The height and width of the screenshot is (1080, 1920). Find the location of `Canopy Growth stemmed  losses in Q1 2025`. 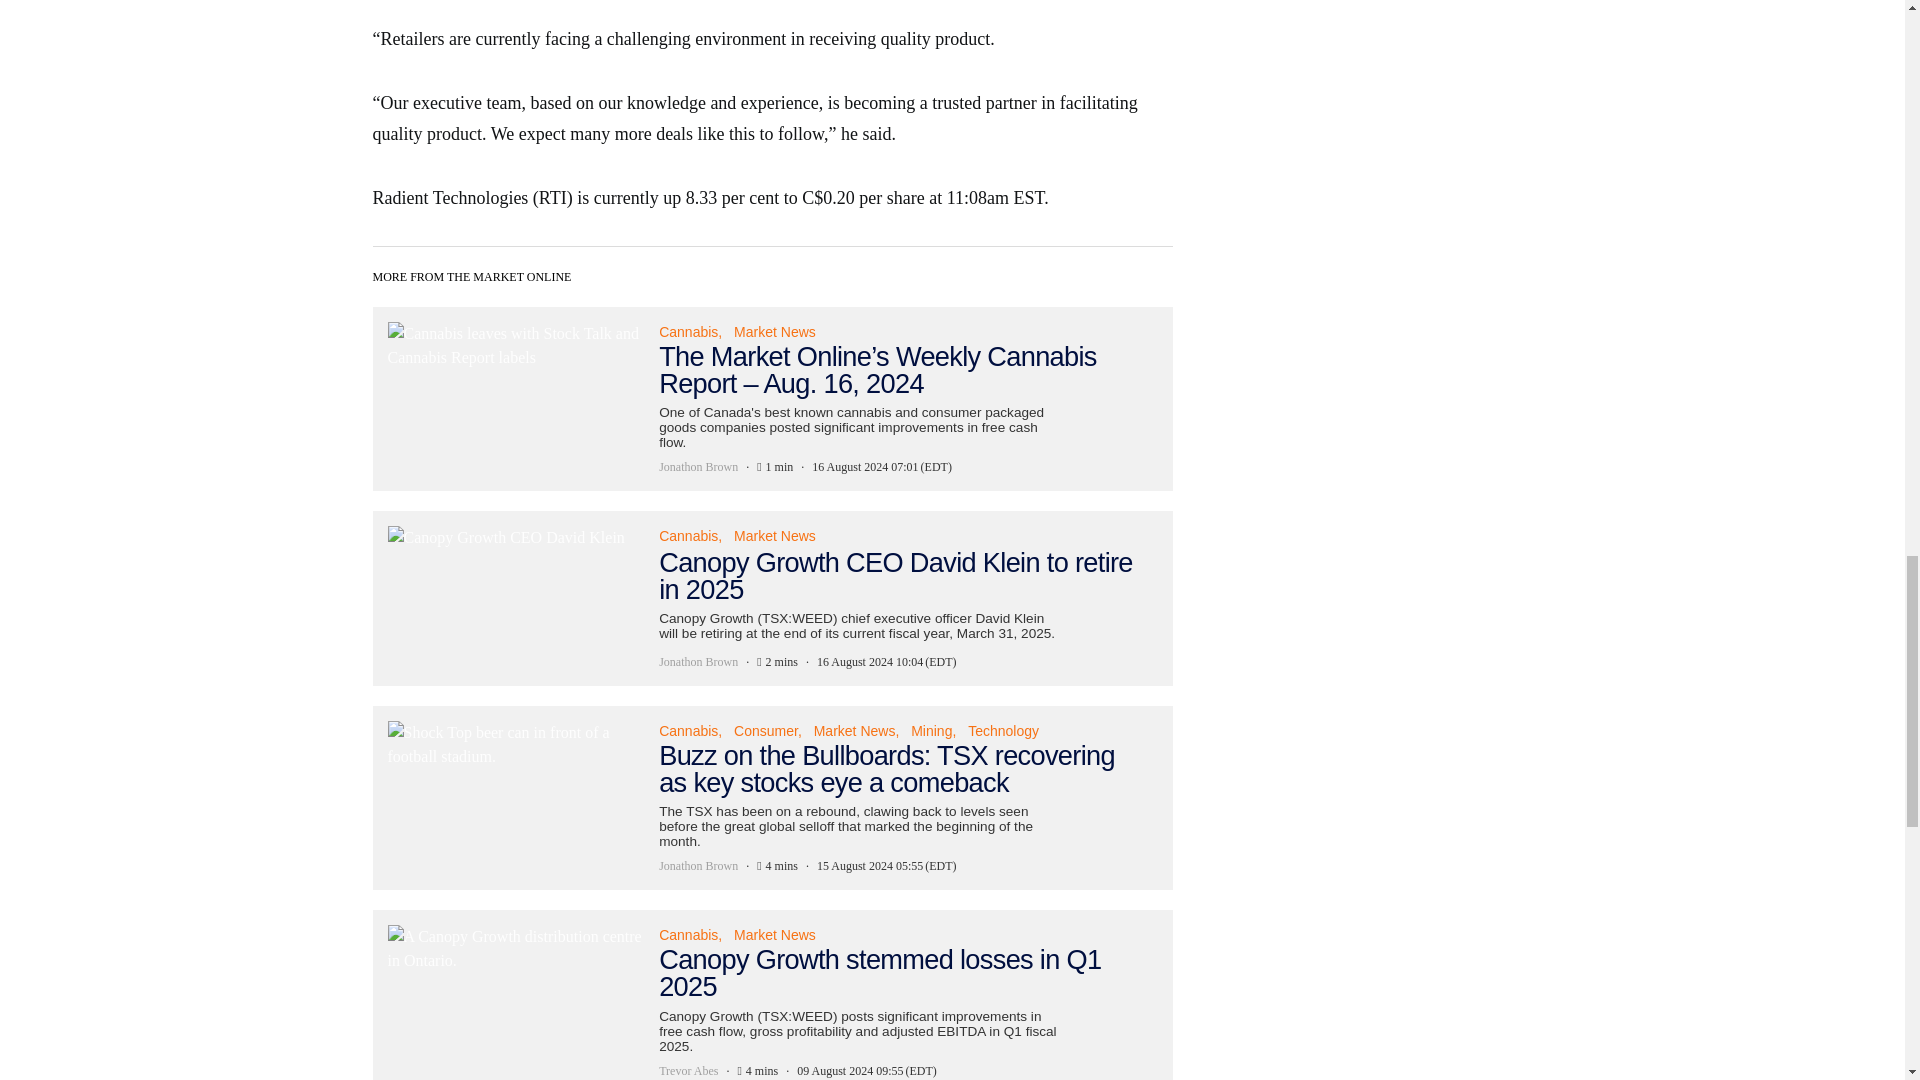

Canopy Growth stemmed  losses in Q1 2025 is located at coordinates (772, 995).